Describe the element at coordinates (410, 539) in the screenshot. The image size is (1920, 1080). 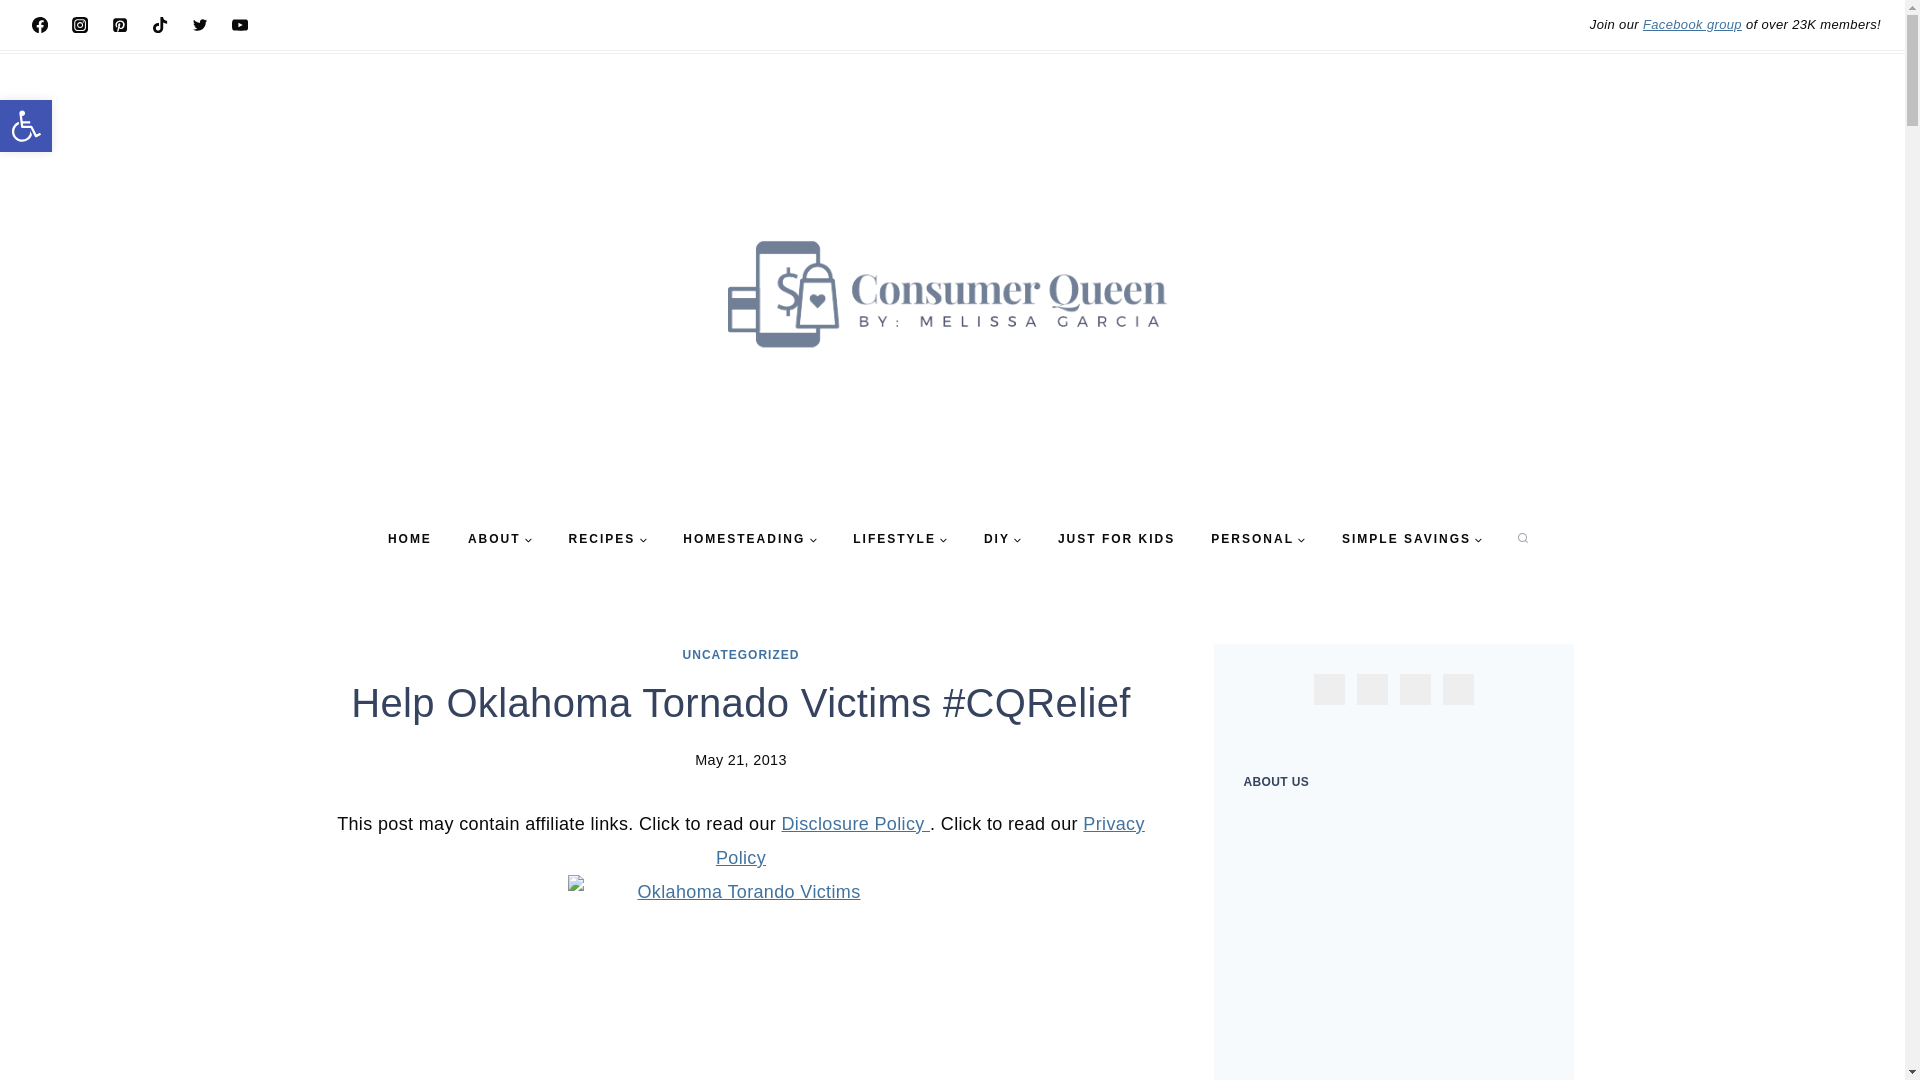
I see `HOME` at that location.